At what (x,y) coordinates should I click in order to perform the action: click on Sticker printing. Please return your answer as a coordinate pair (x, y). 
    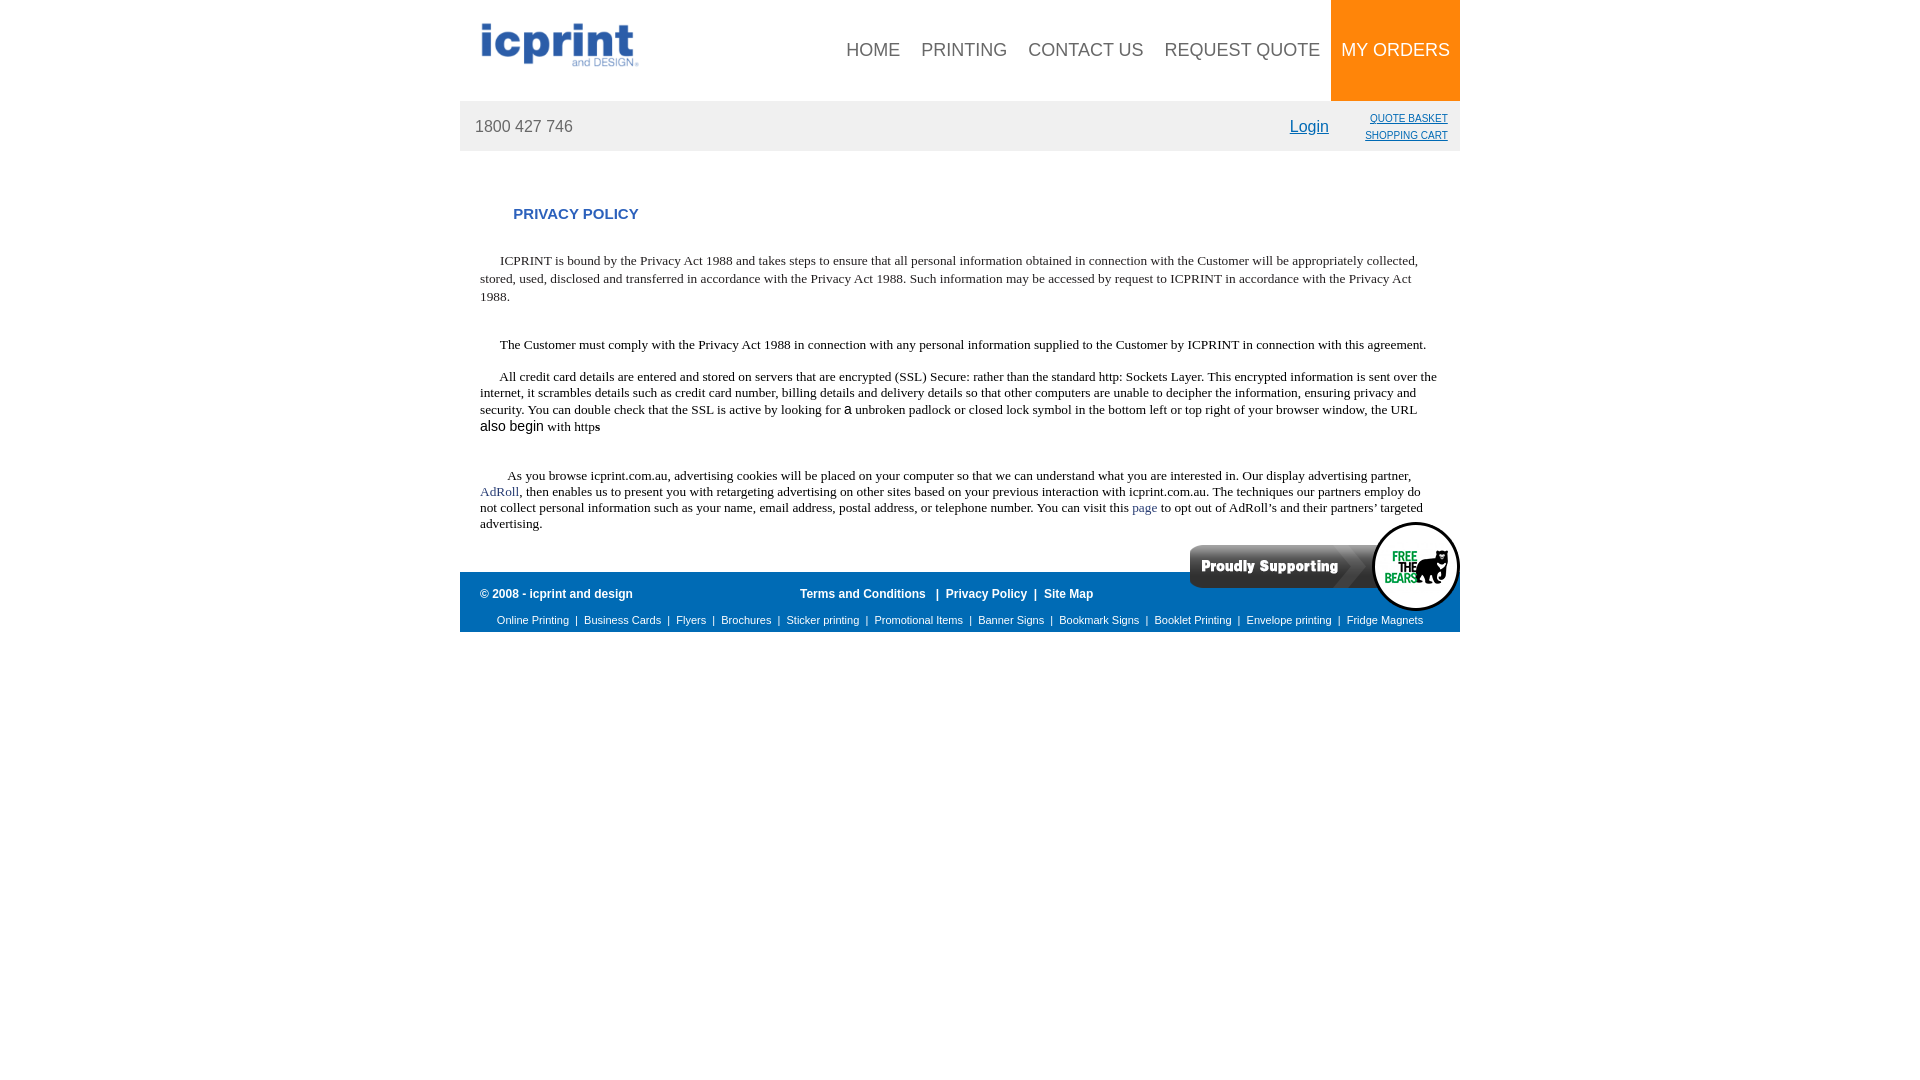
    Looking at the image, I should click on (824, 620).